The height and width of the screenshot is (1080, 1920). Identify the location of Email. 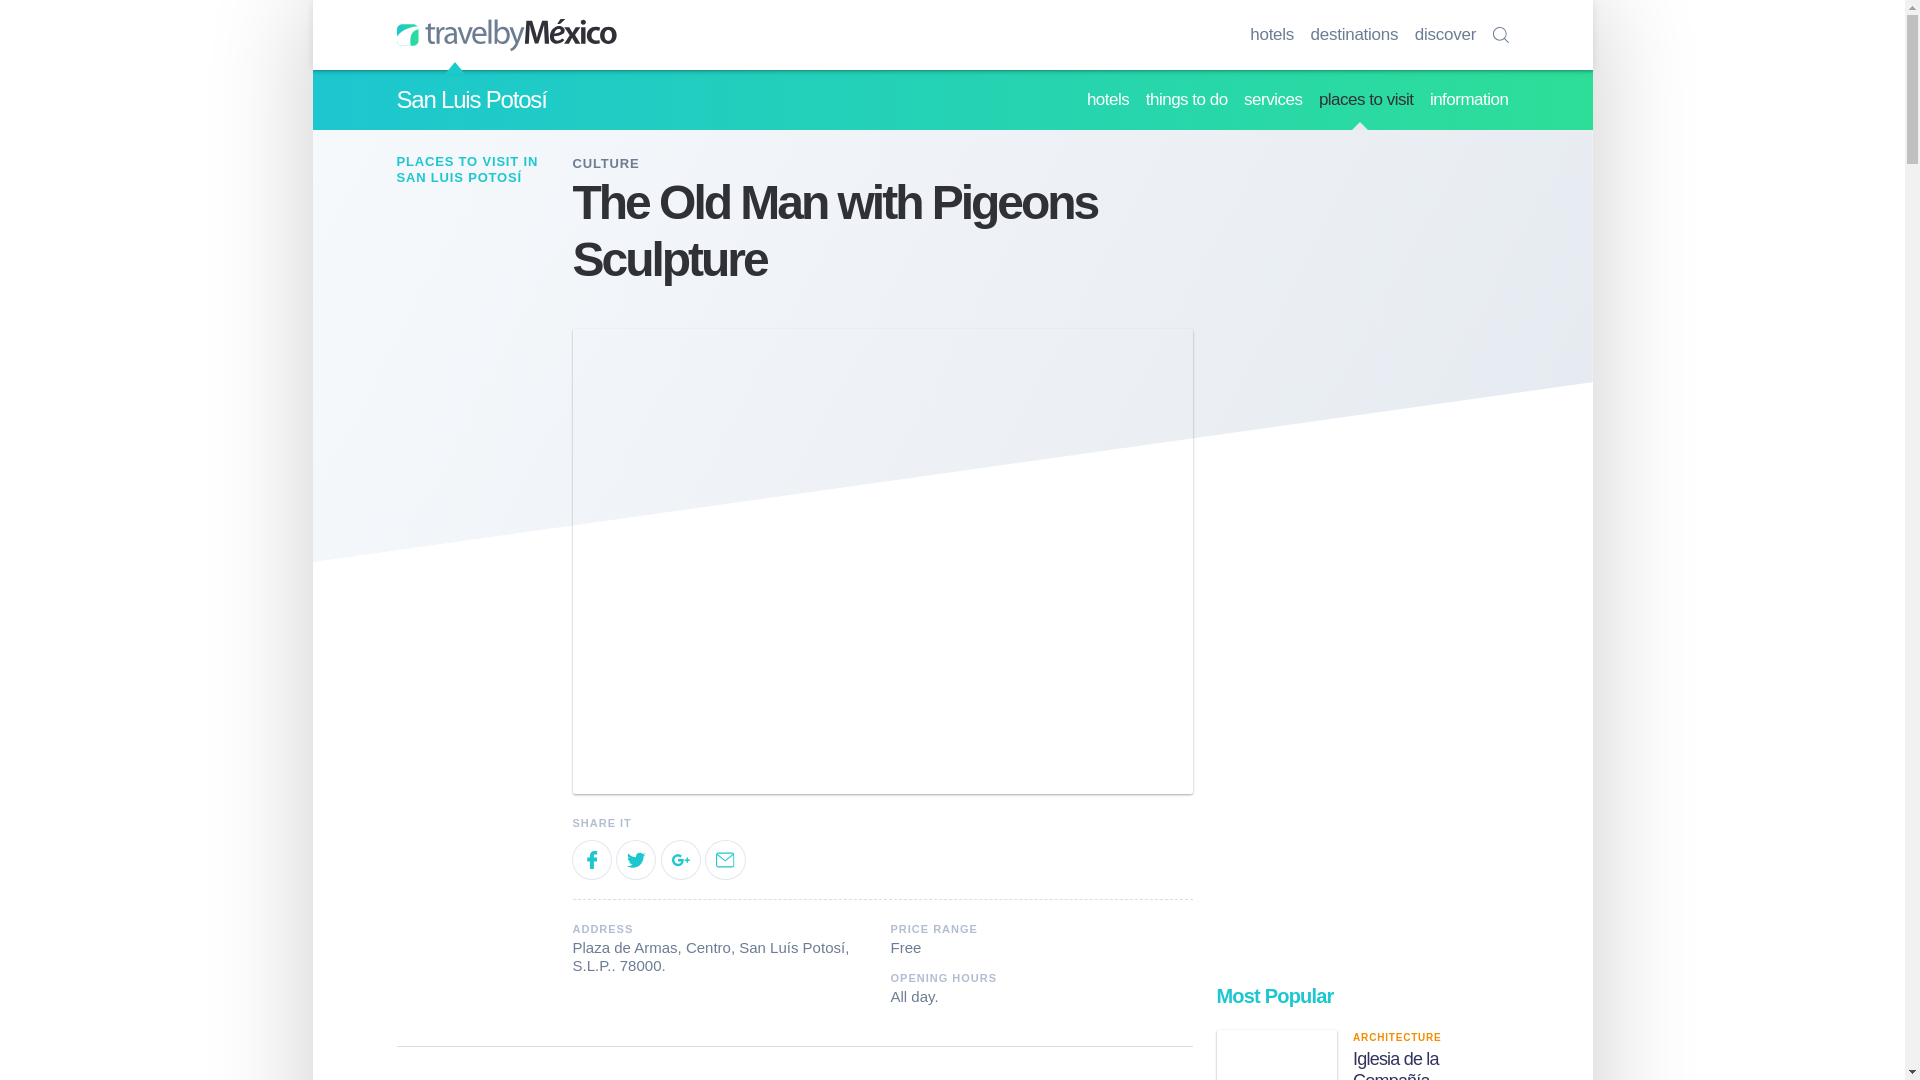
(725, 860).